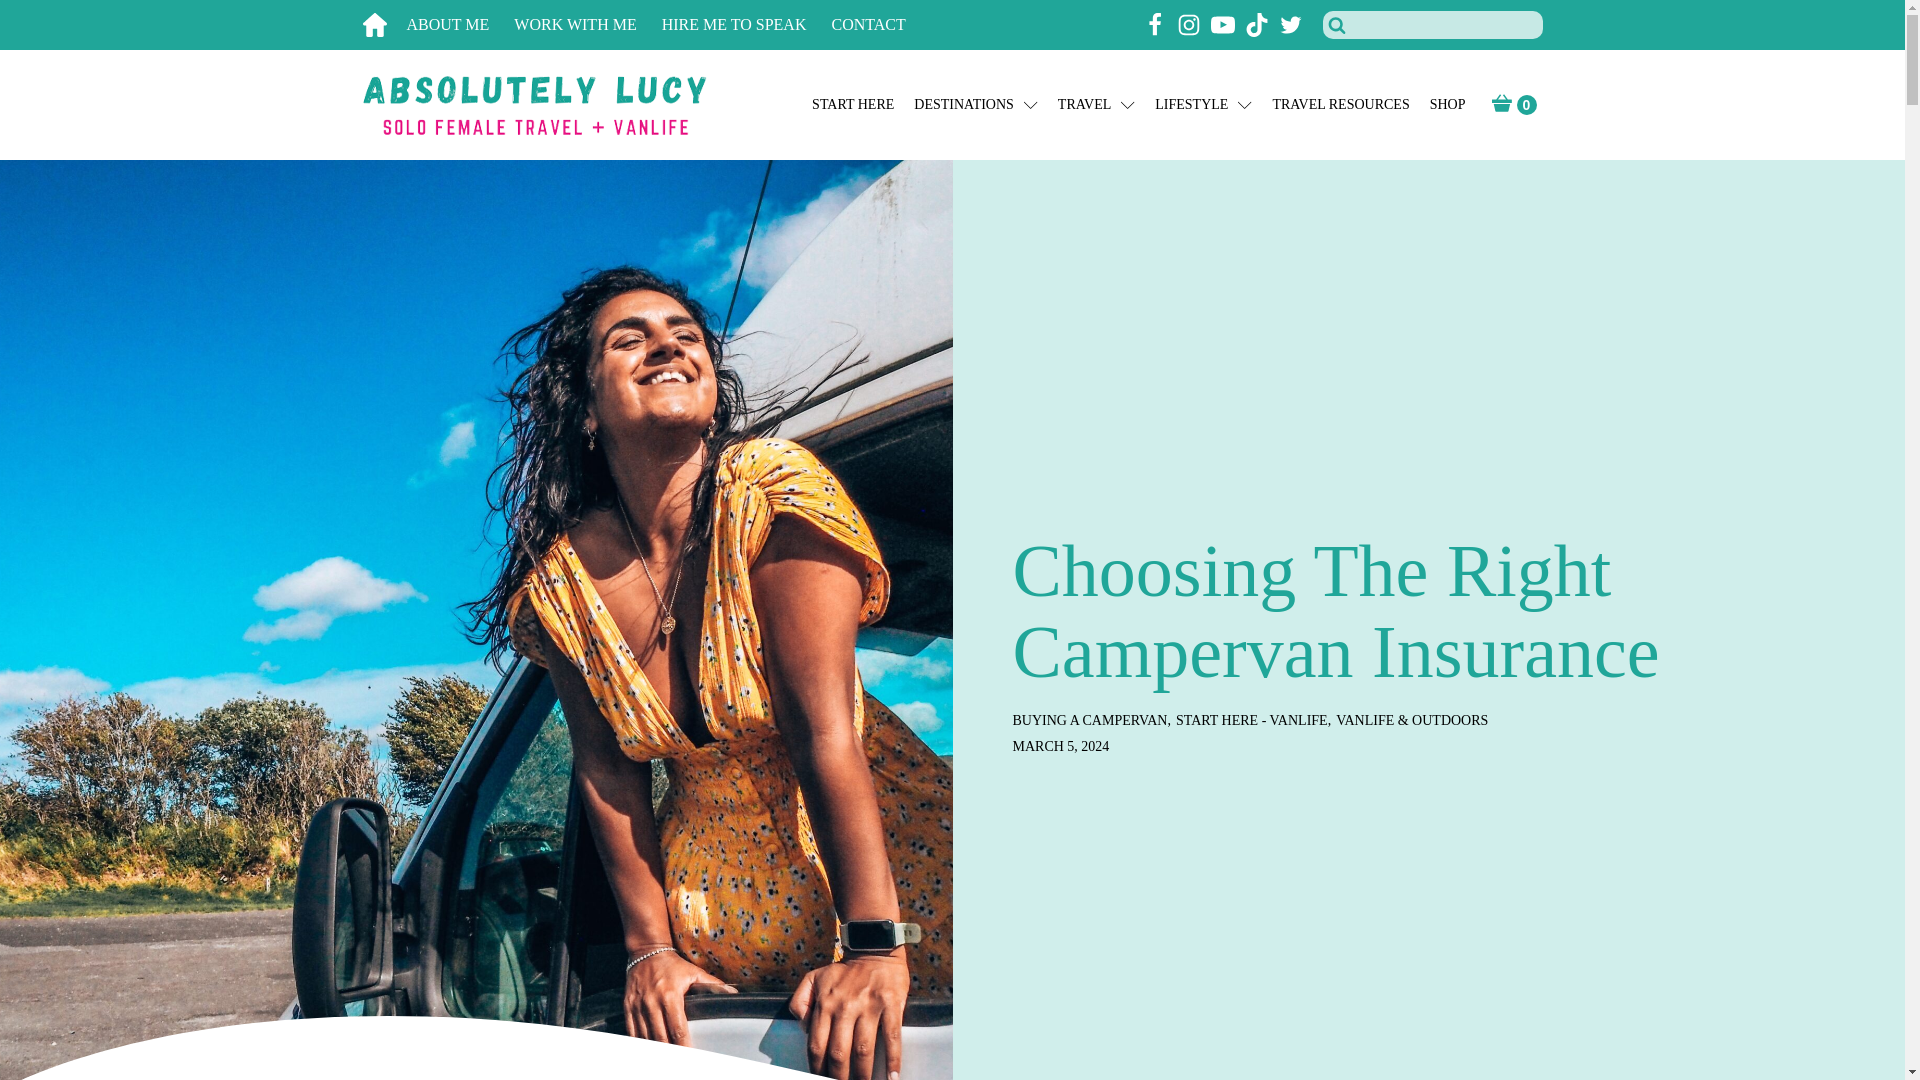  What do you see at coordinates (460, 25) in the screenshot?
I see `ABOUT ME` at bounding box center [460, 25].